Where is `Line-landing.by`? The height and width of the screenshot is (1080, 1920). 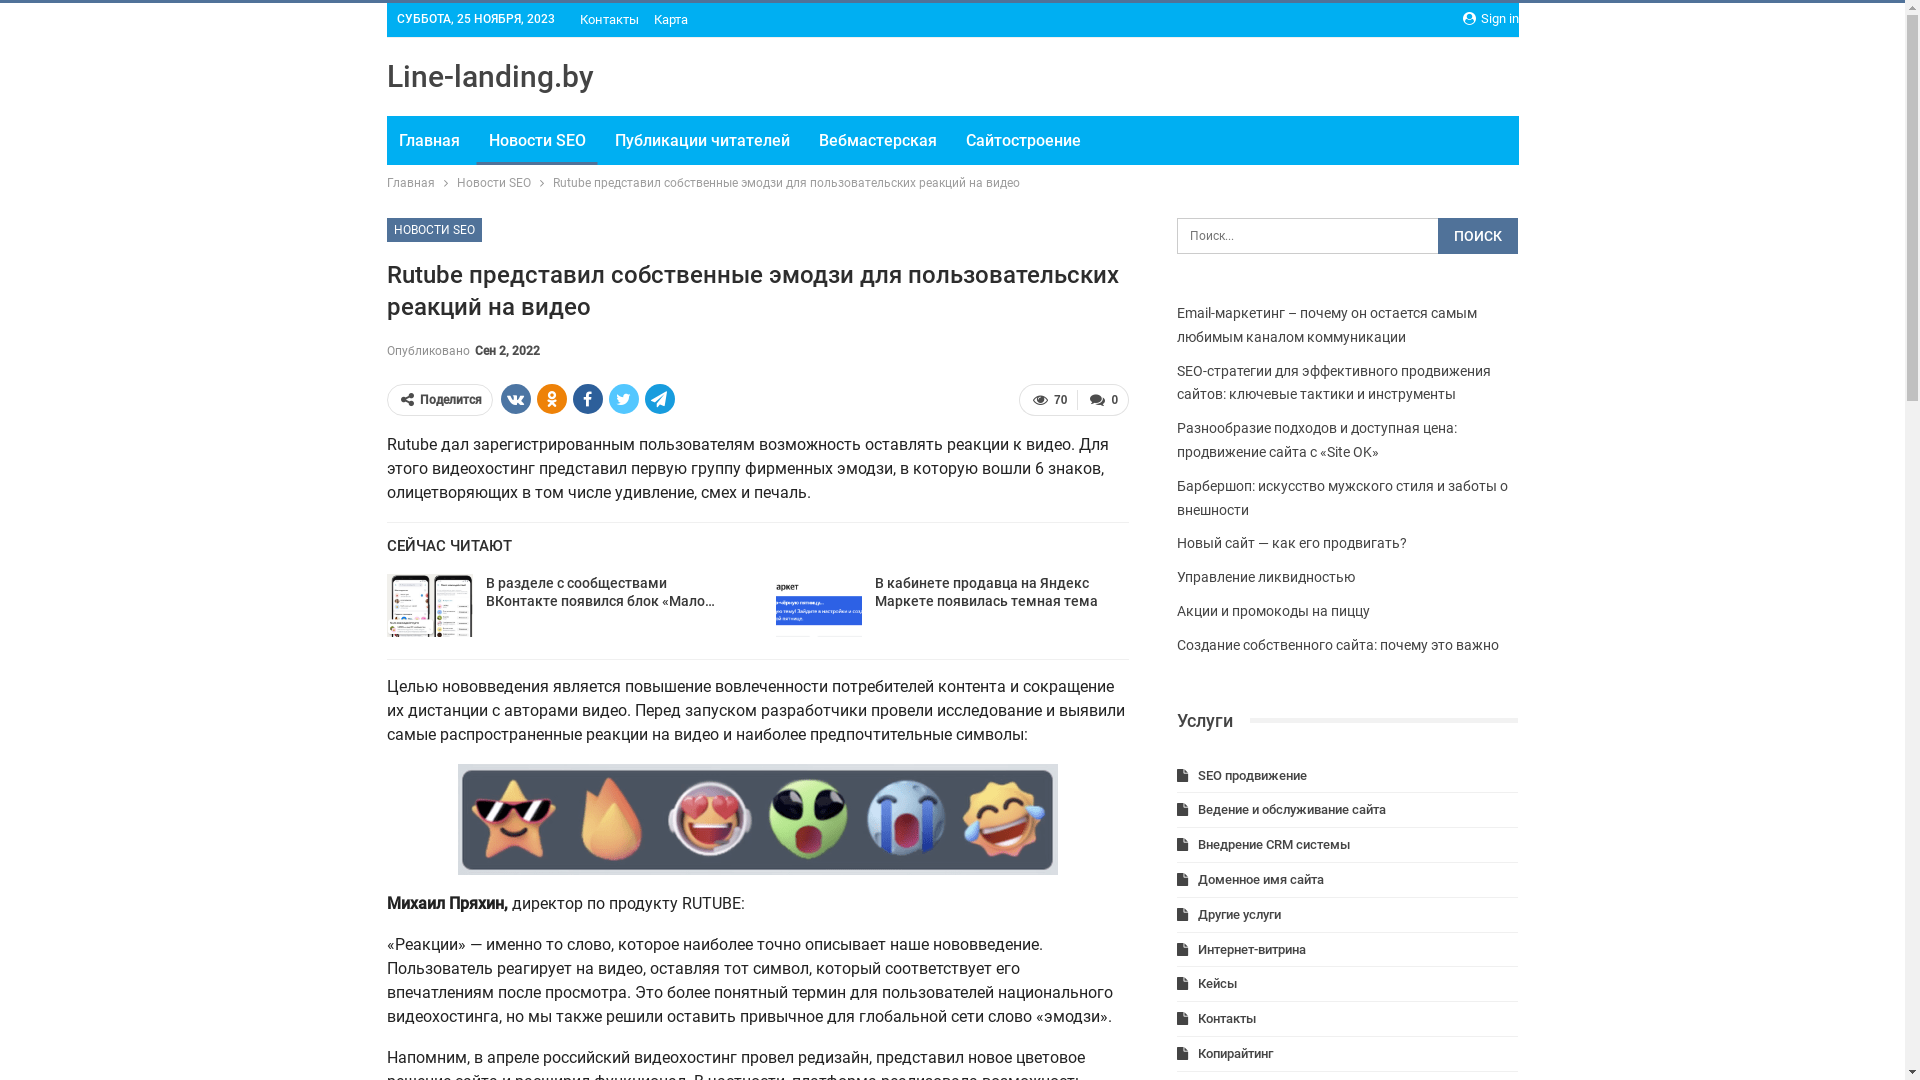
Line-landing.by is located at coordinates (490, 76).